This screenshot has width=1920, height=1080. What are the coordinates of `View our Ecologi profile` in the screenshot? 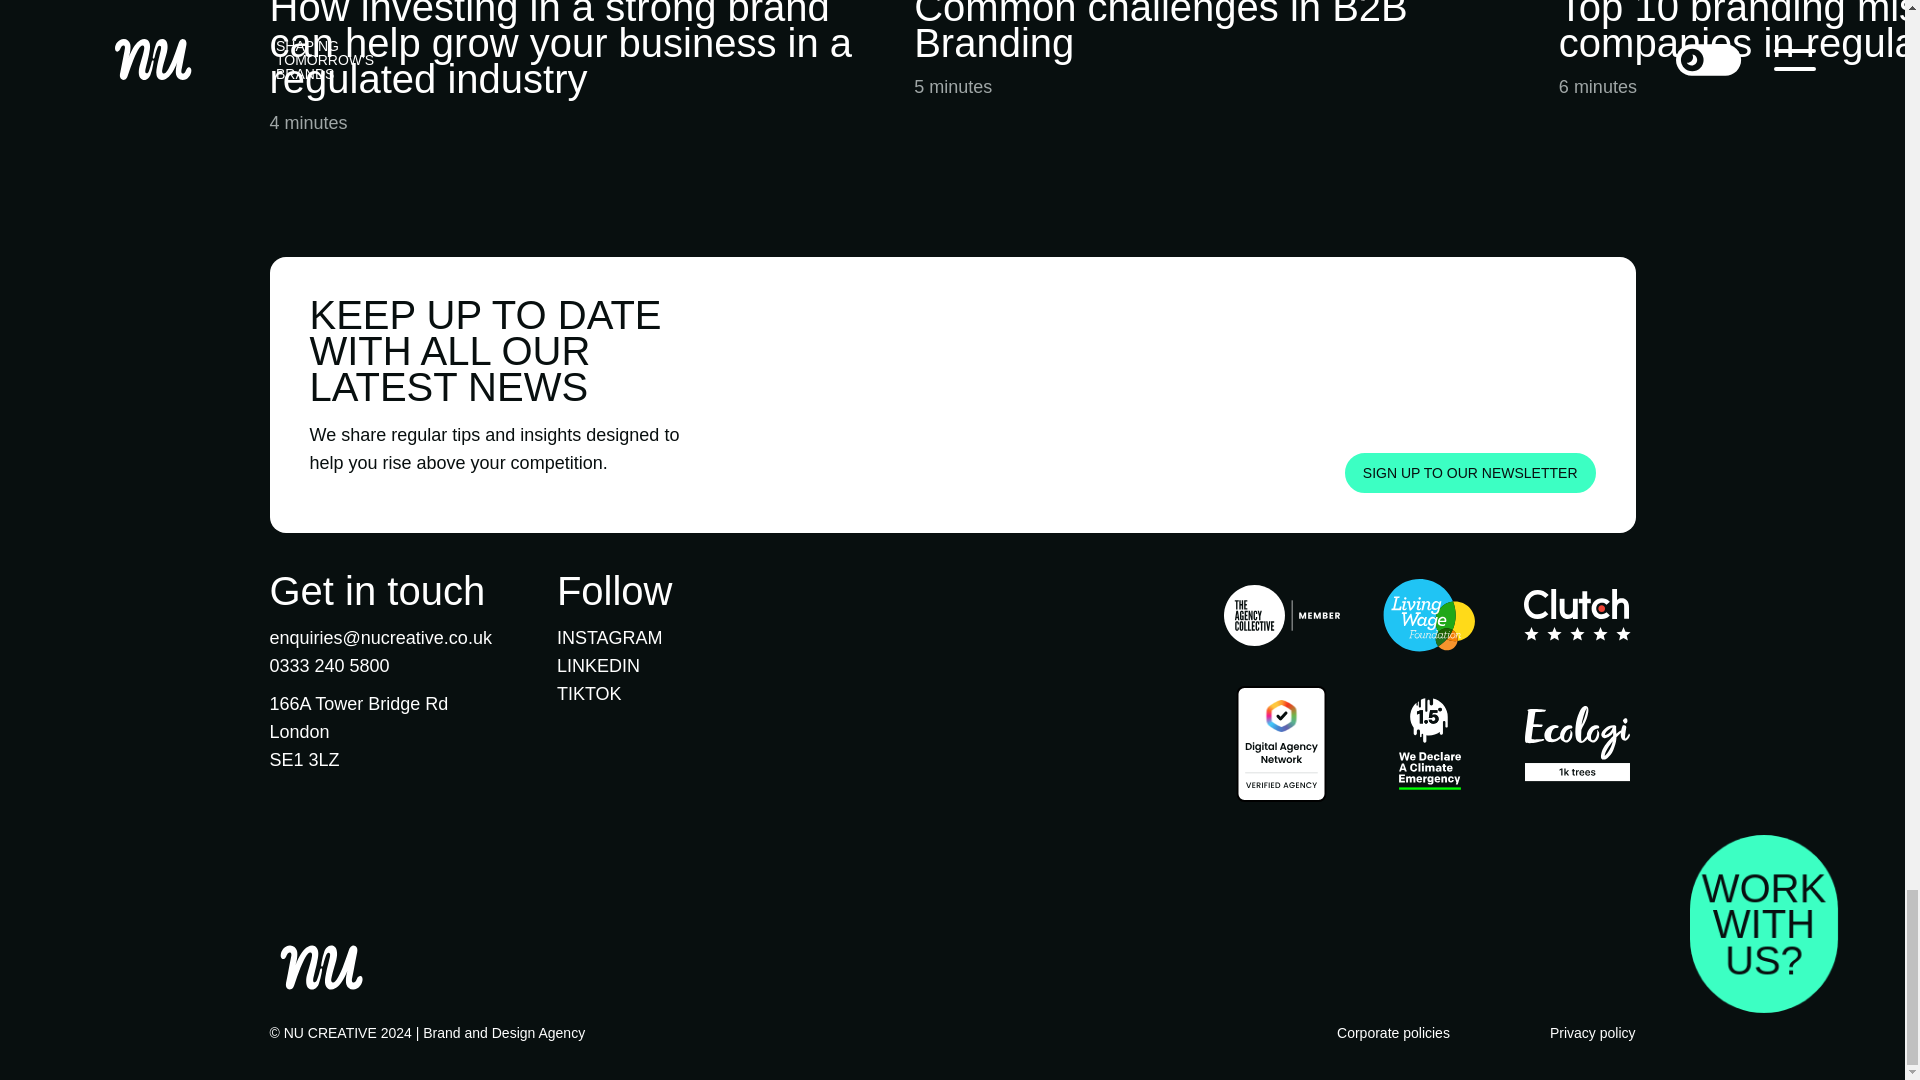 It's located at (1577, 748).